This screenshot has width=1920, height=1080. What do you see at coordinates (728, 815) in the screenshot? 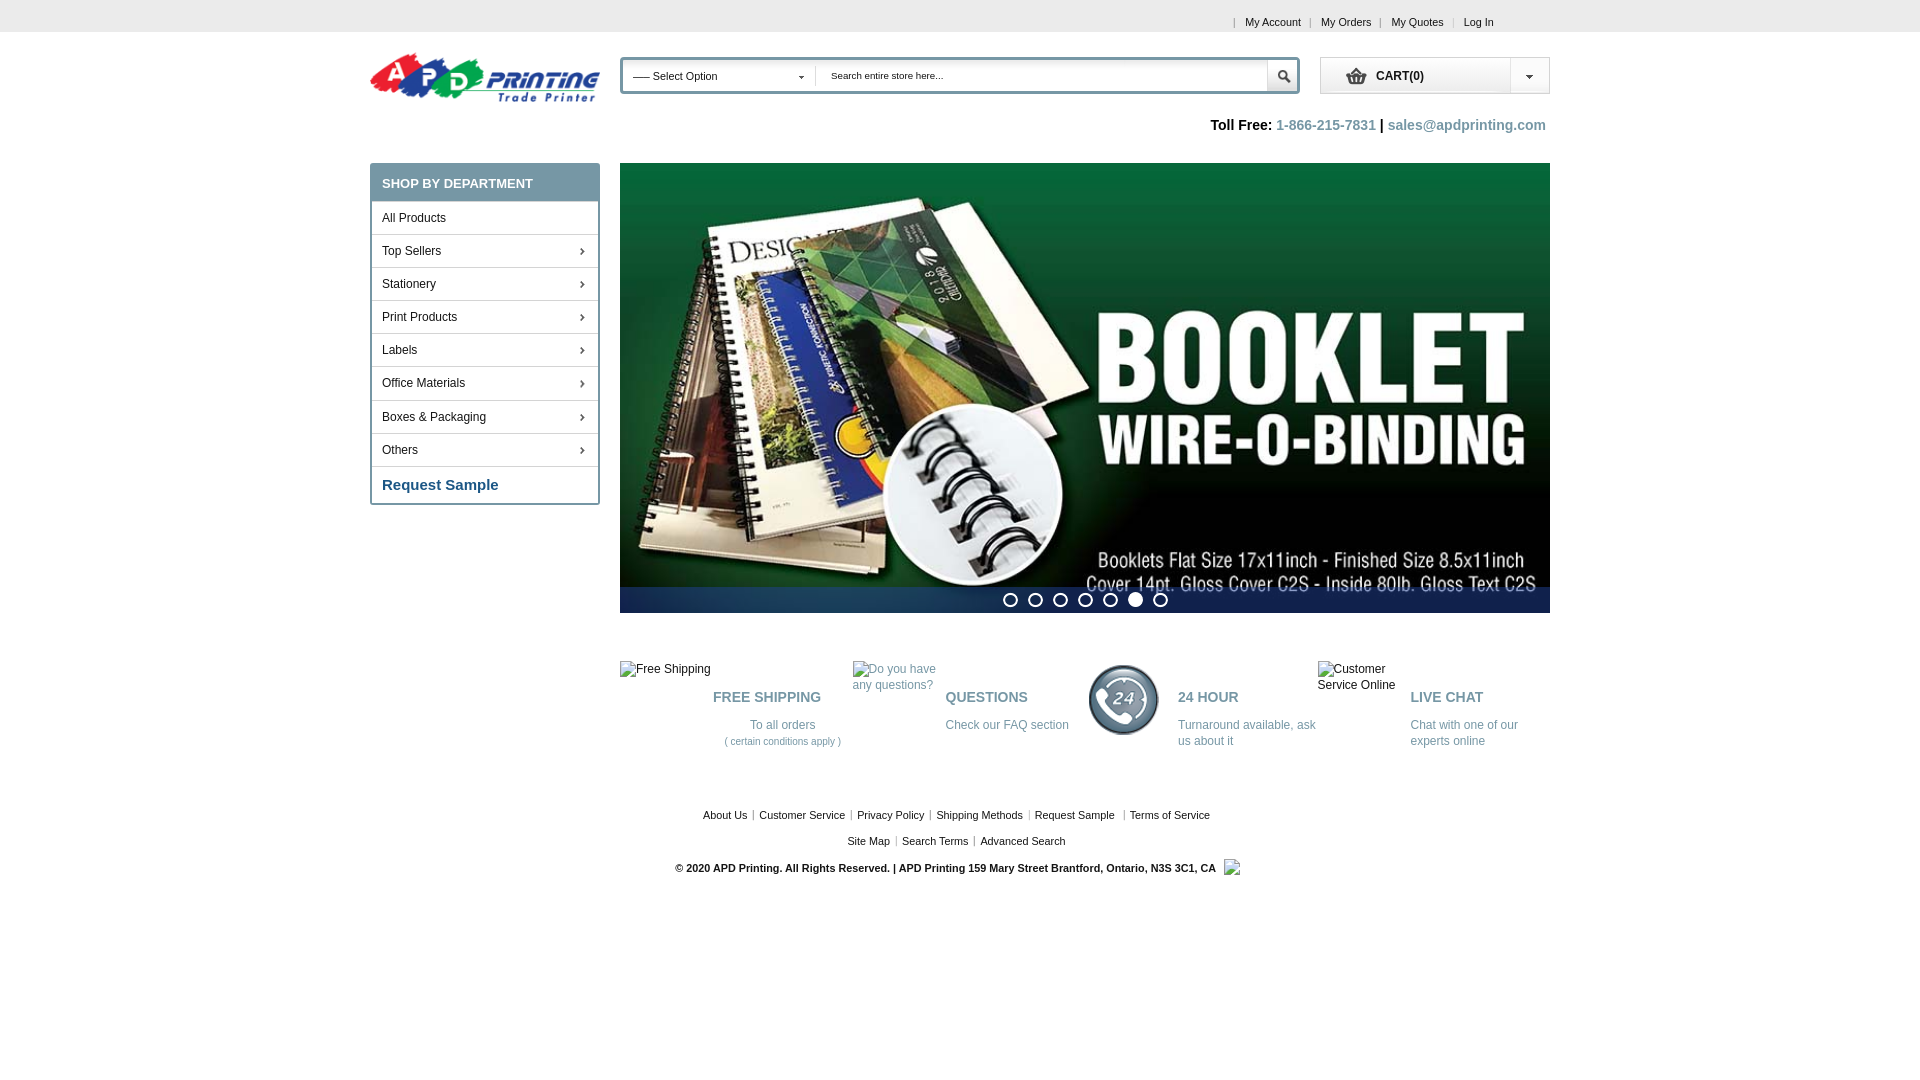
I see `About Us` at bounding box center [728, 815].